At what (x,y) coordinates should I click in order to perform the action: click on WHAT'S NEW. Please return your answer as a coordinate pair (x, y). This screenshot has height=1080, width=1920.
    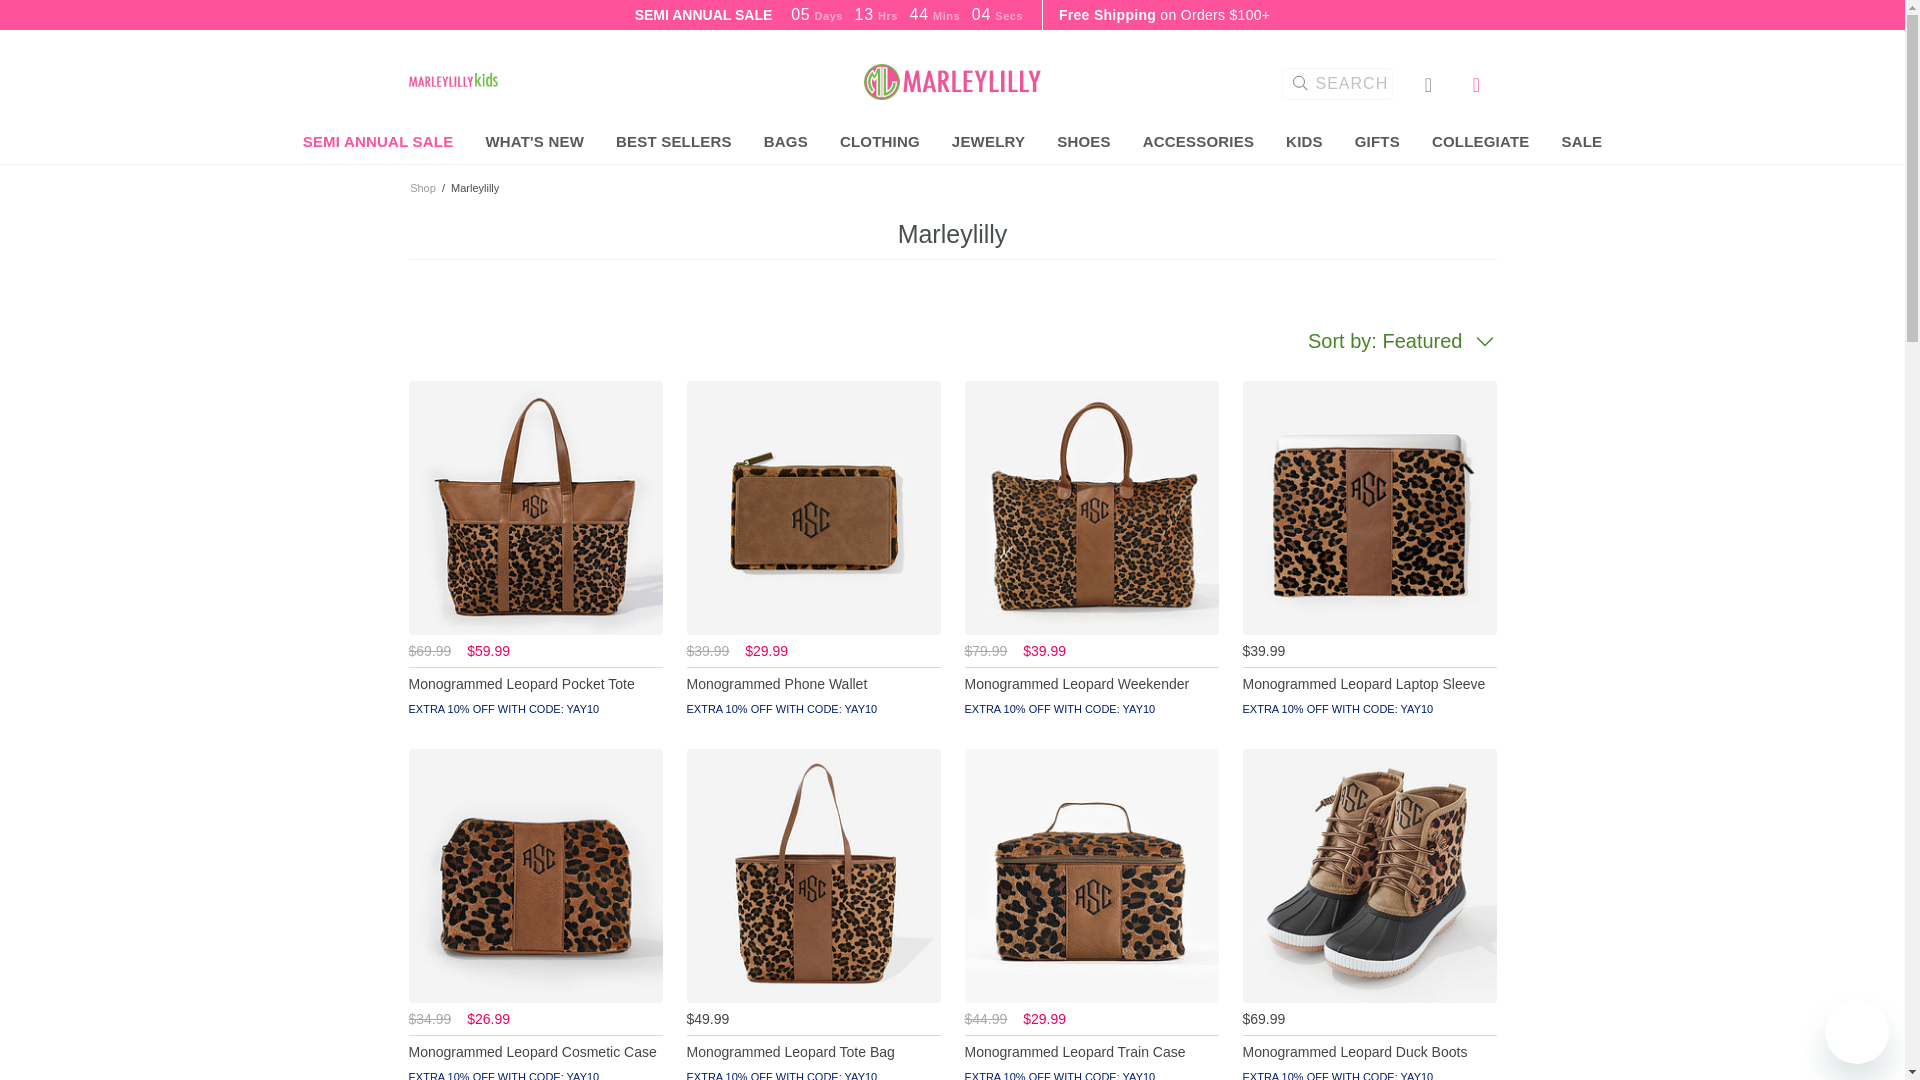
    Looking at the image, I should click on (534, 142).